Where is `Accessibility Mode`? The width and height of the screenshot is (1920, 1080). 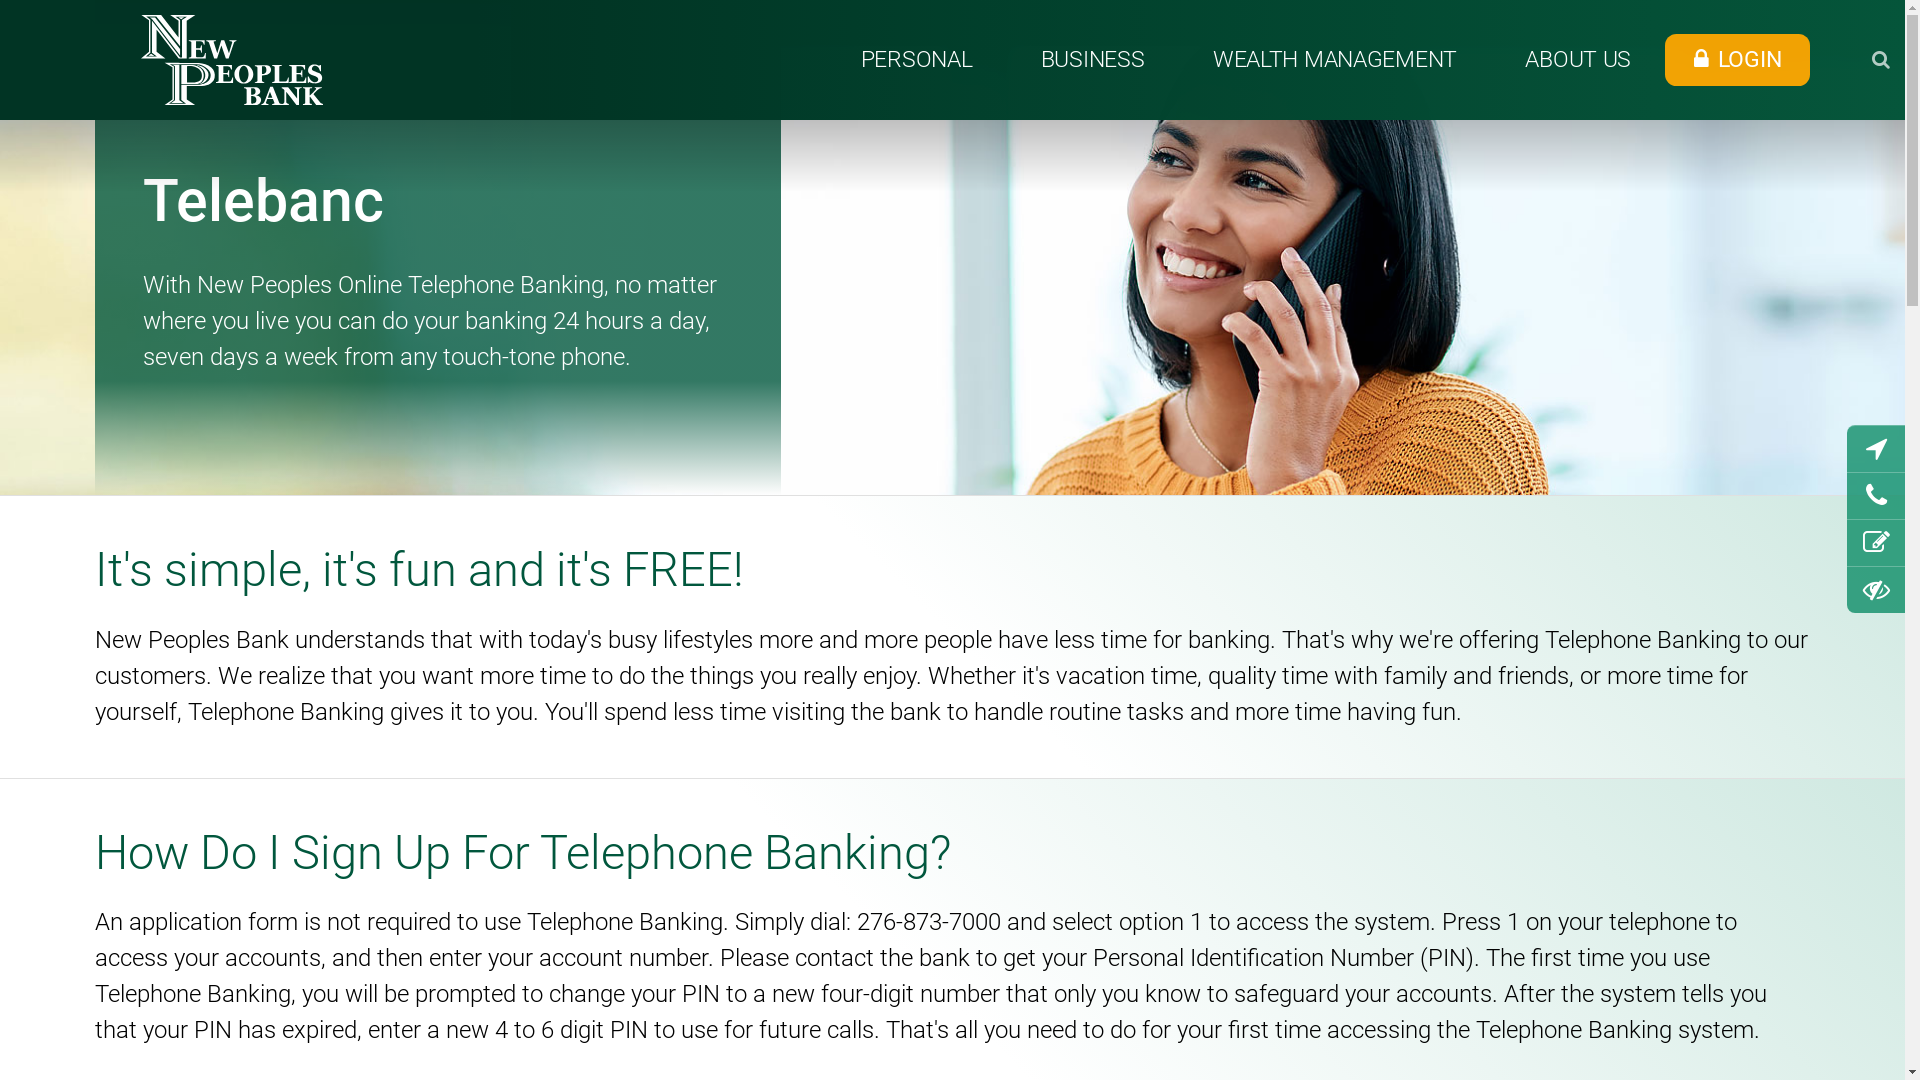 Accessibility Mode is located at coordinates (1876, 590).